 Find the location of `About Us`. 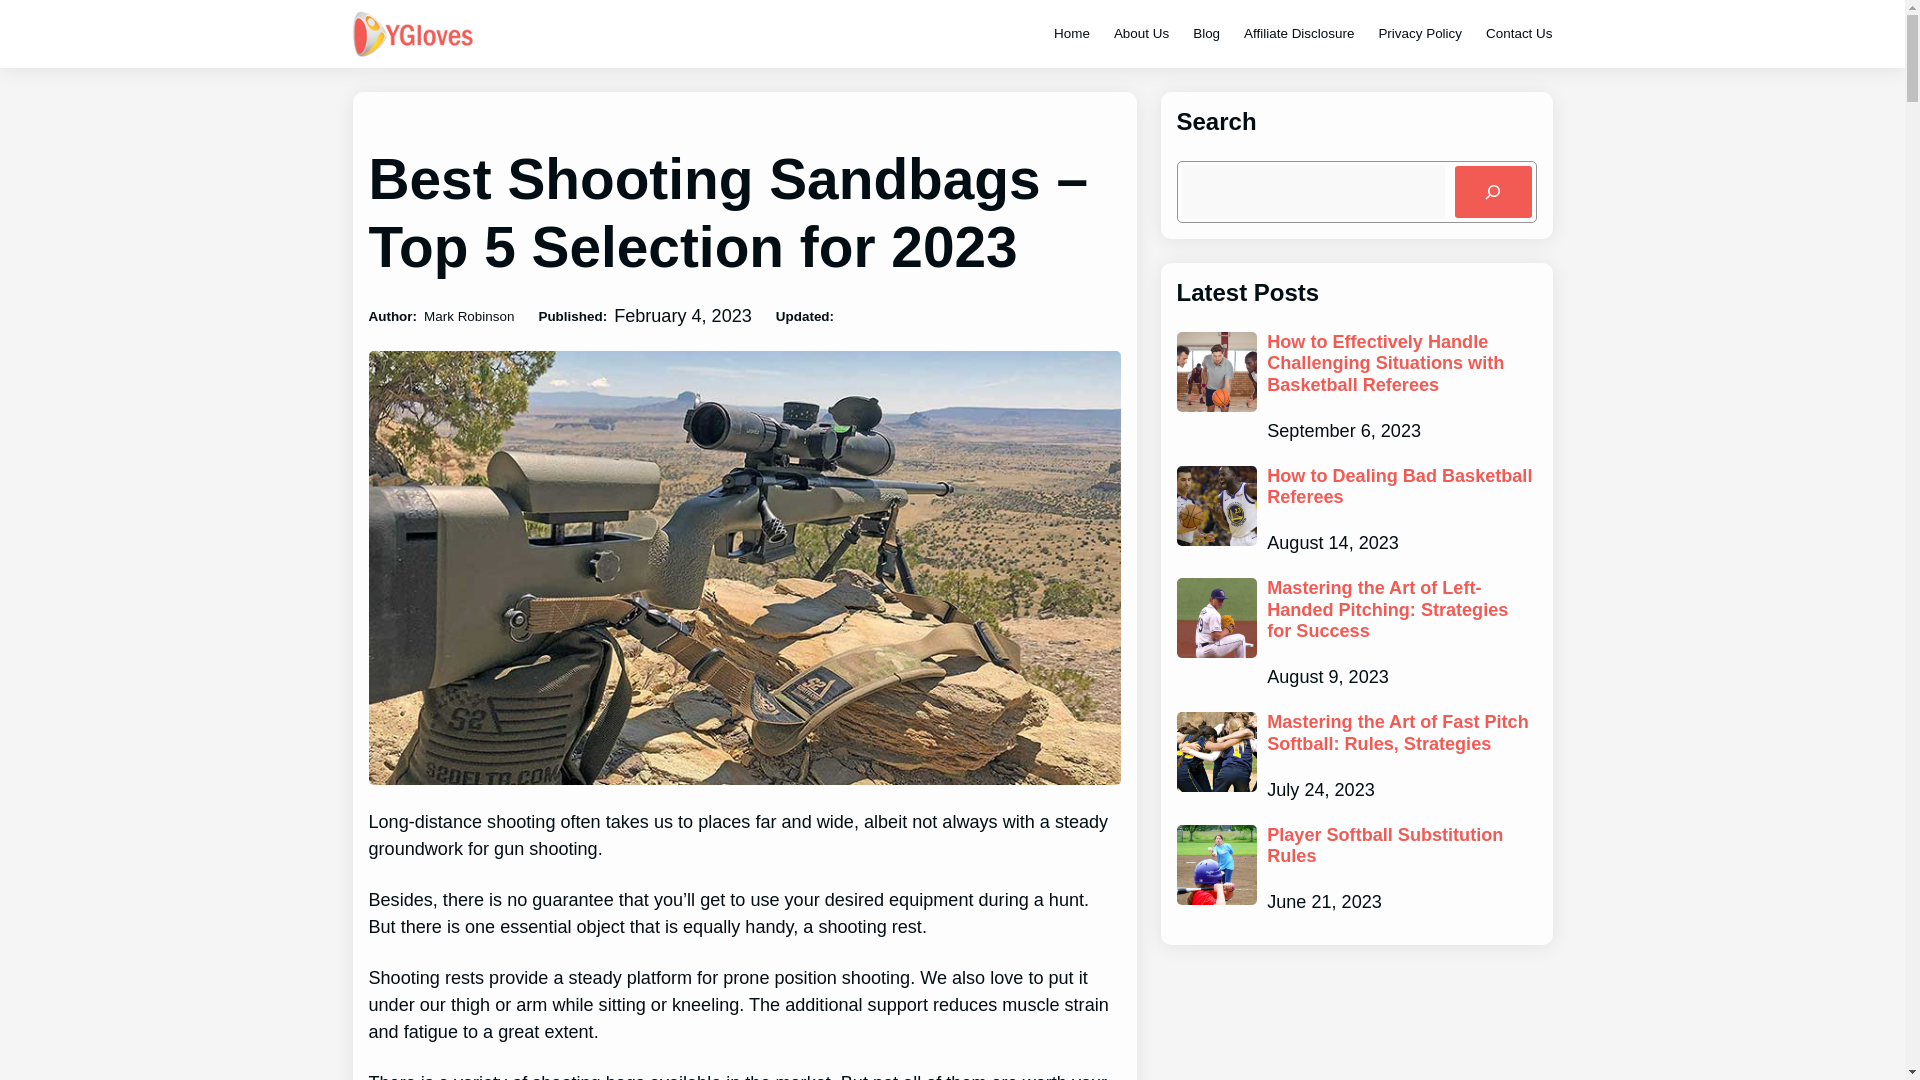

About Us is located at coordinates (1141, 33).